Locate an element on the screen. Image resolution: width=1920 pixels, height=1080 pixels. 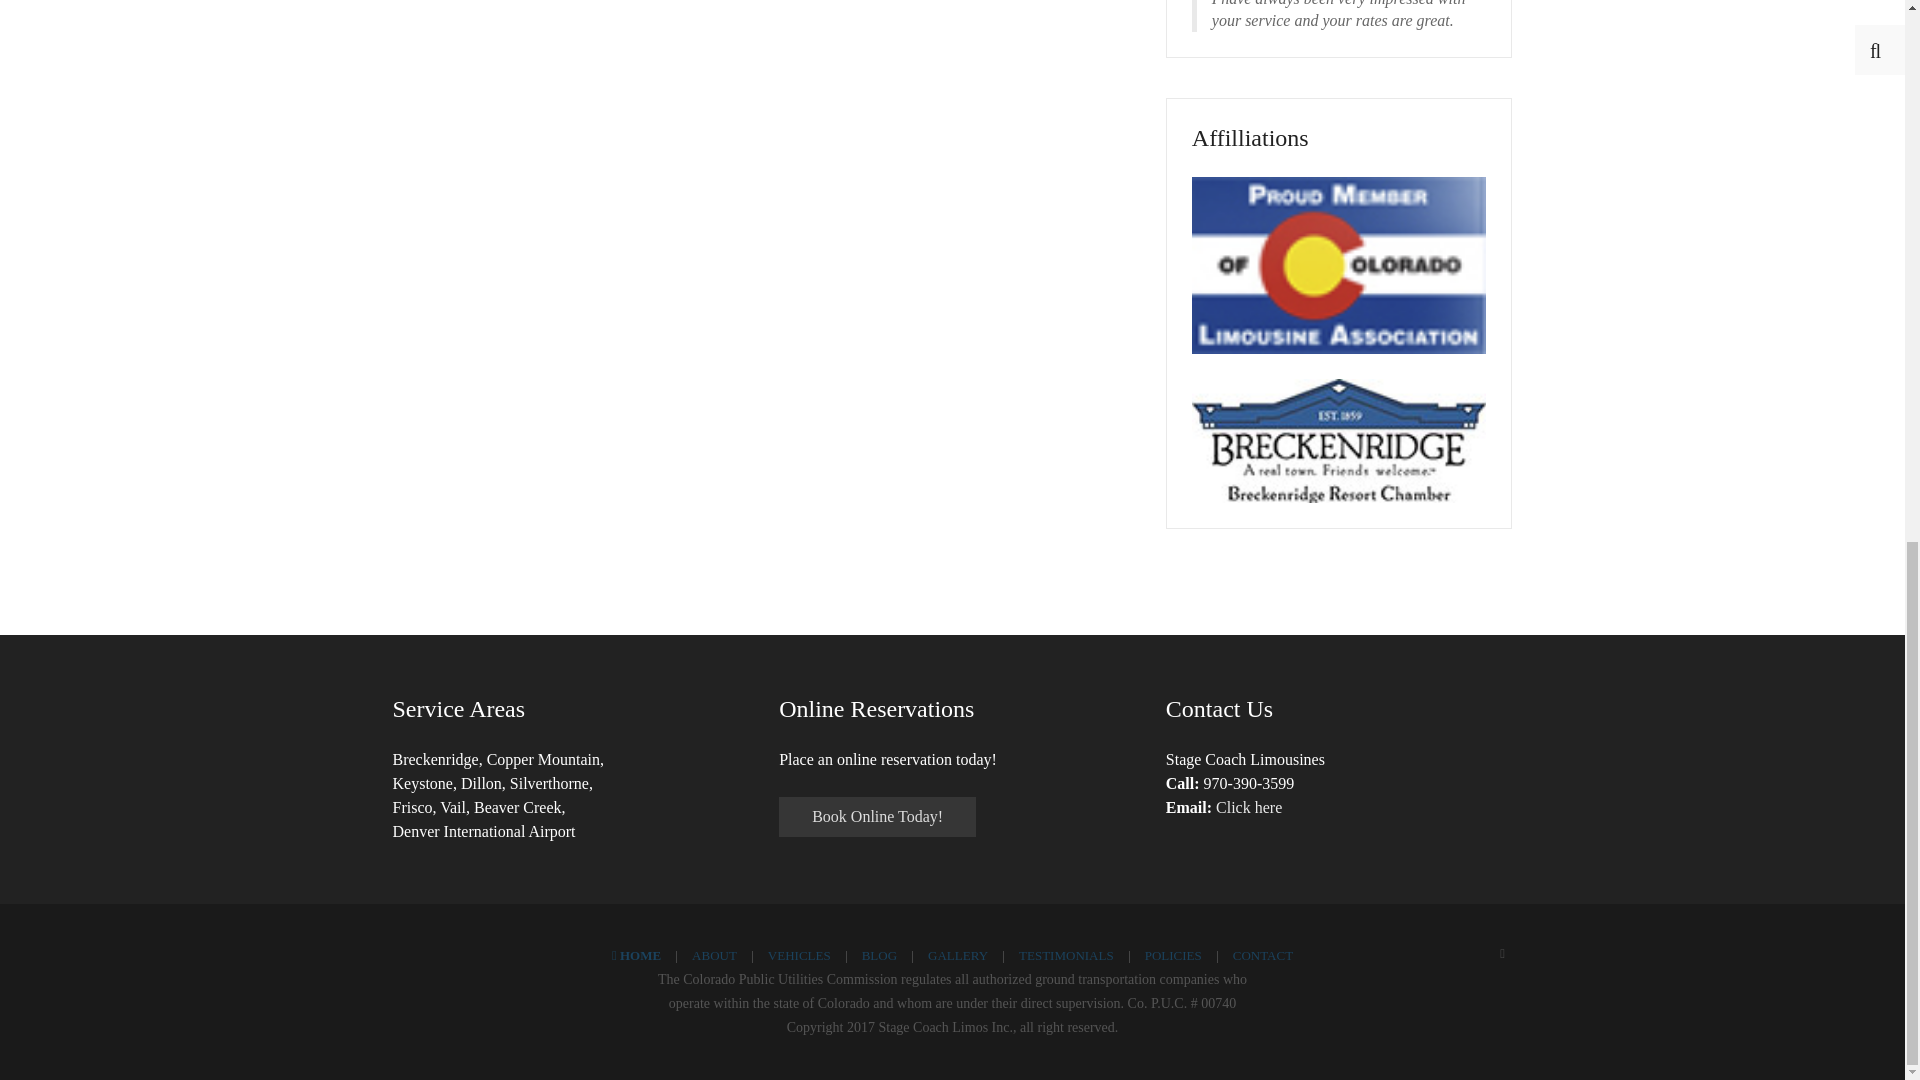
POLICIES is located at coordinates (1172, 955).